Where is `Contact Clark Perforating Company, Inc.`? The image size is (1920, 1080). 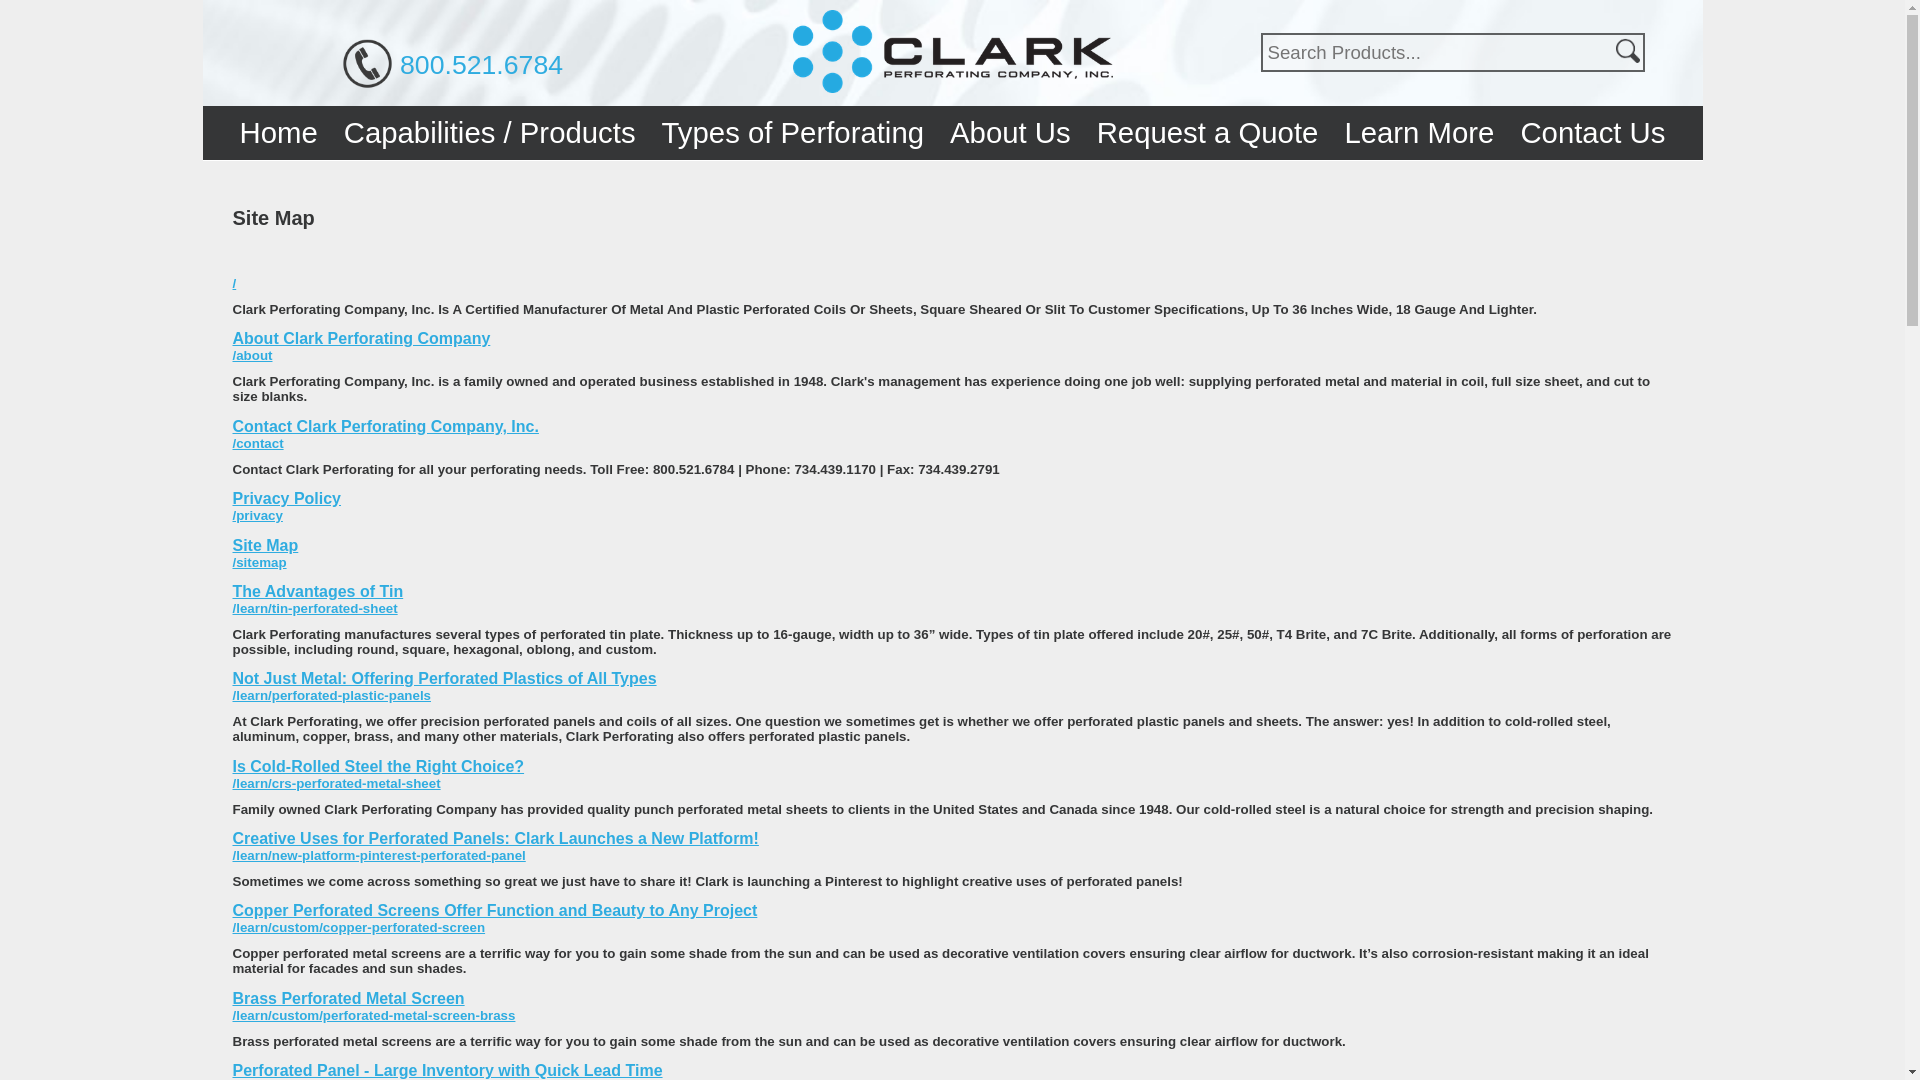 Contact Clark Perforating Company, Inc. is located at coordinates (384, 426).